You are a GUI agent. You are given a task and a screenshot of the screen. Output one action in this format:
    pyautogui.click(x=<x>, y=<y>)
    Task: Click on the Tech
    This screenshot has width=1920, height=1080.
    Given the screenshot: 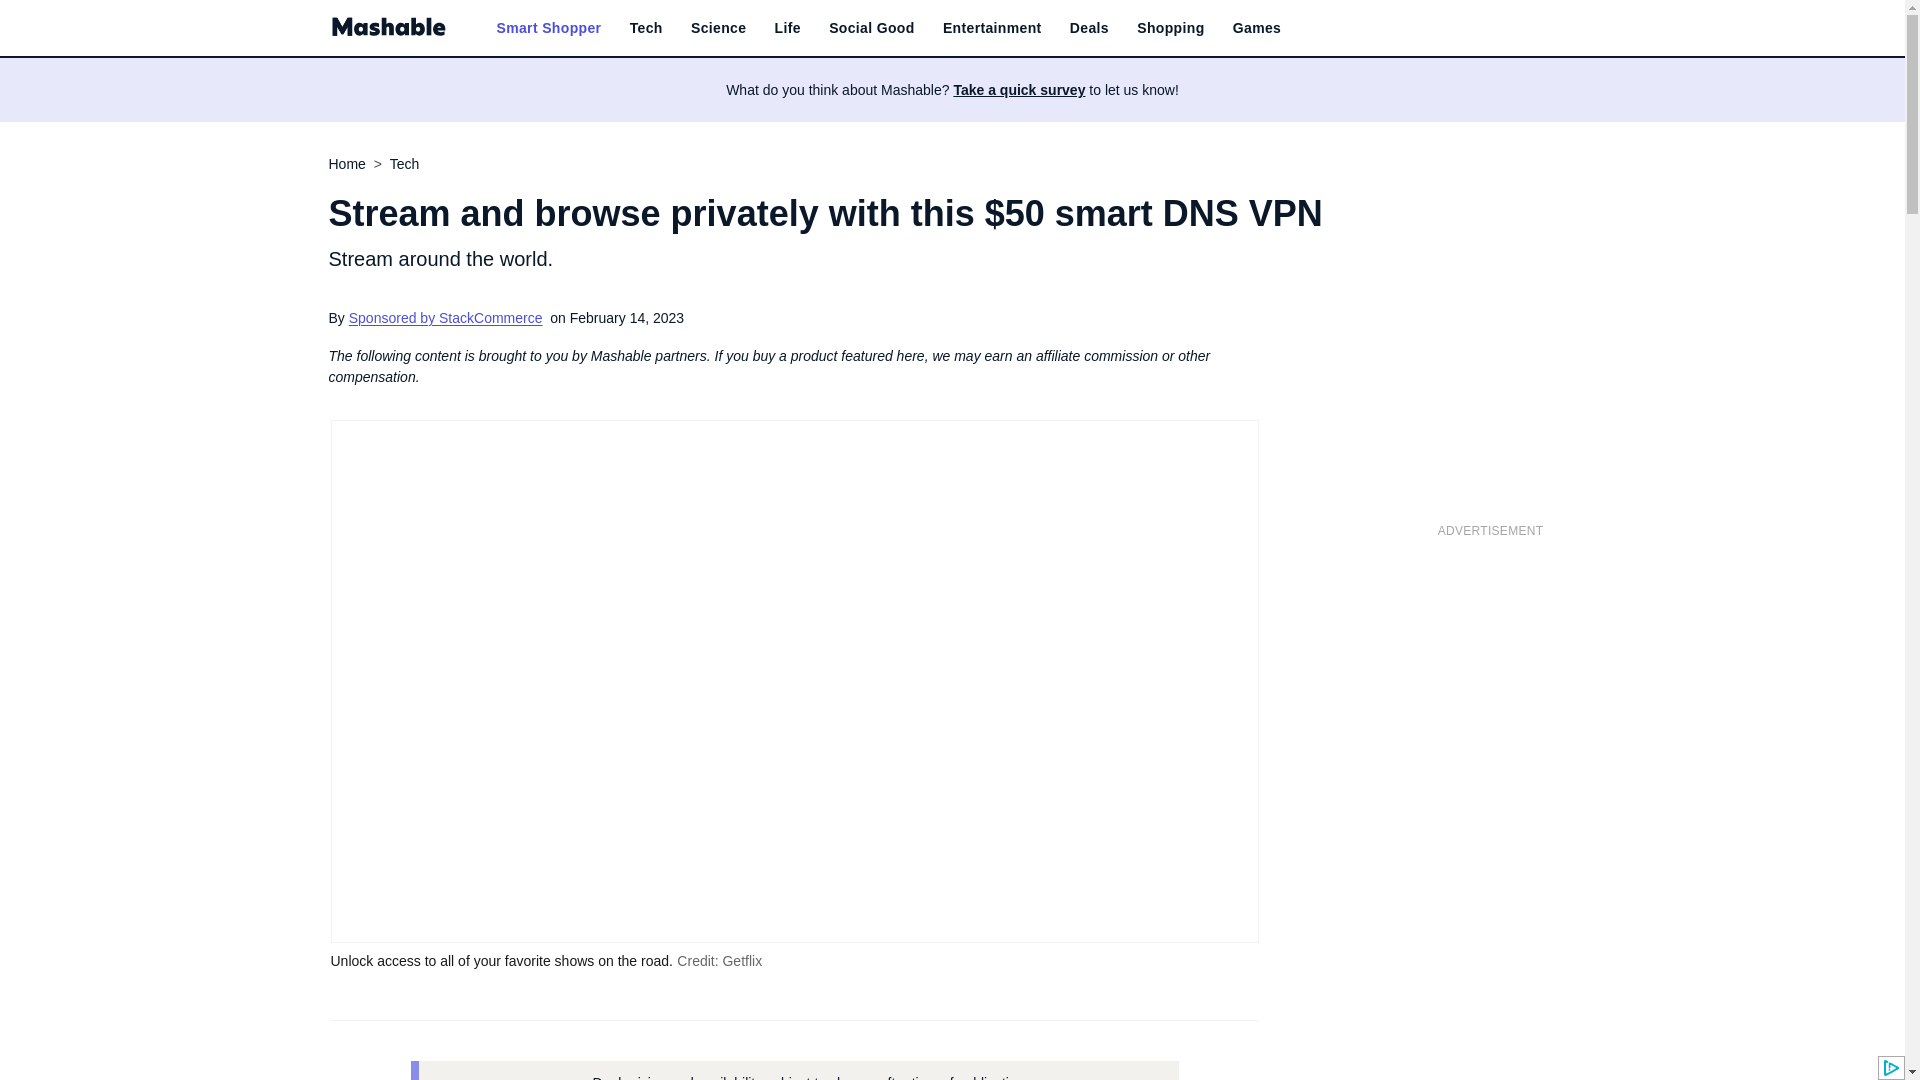 What is the action you would take?
    pyautogui.click(x=646, y=28)
    